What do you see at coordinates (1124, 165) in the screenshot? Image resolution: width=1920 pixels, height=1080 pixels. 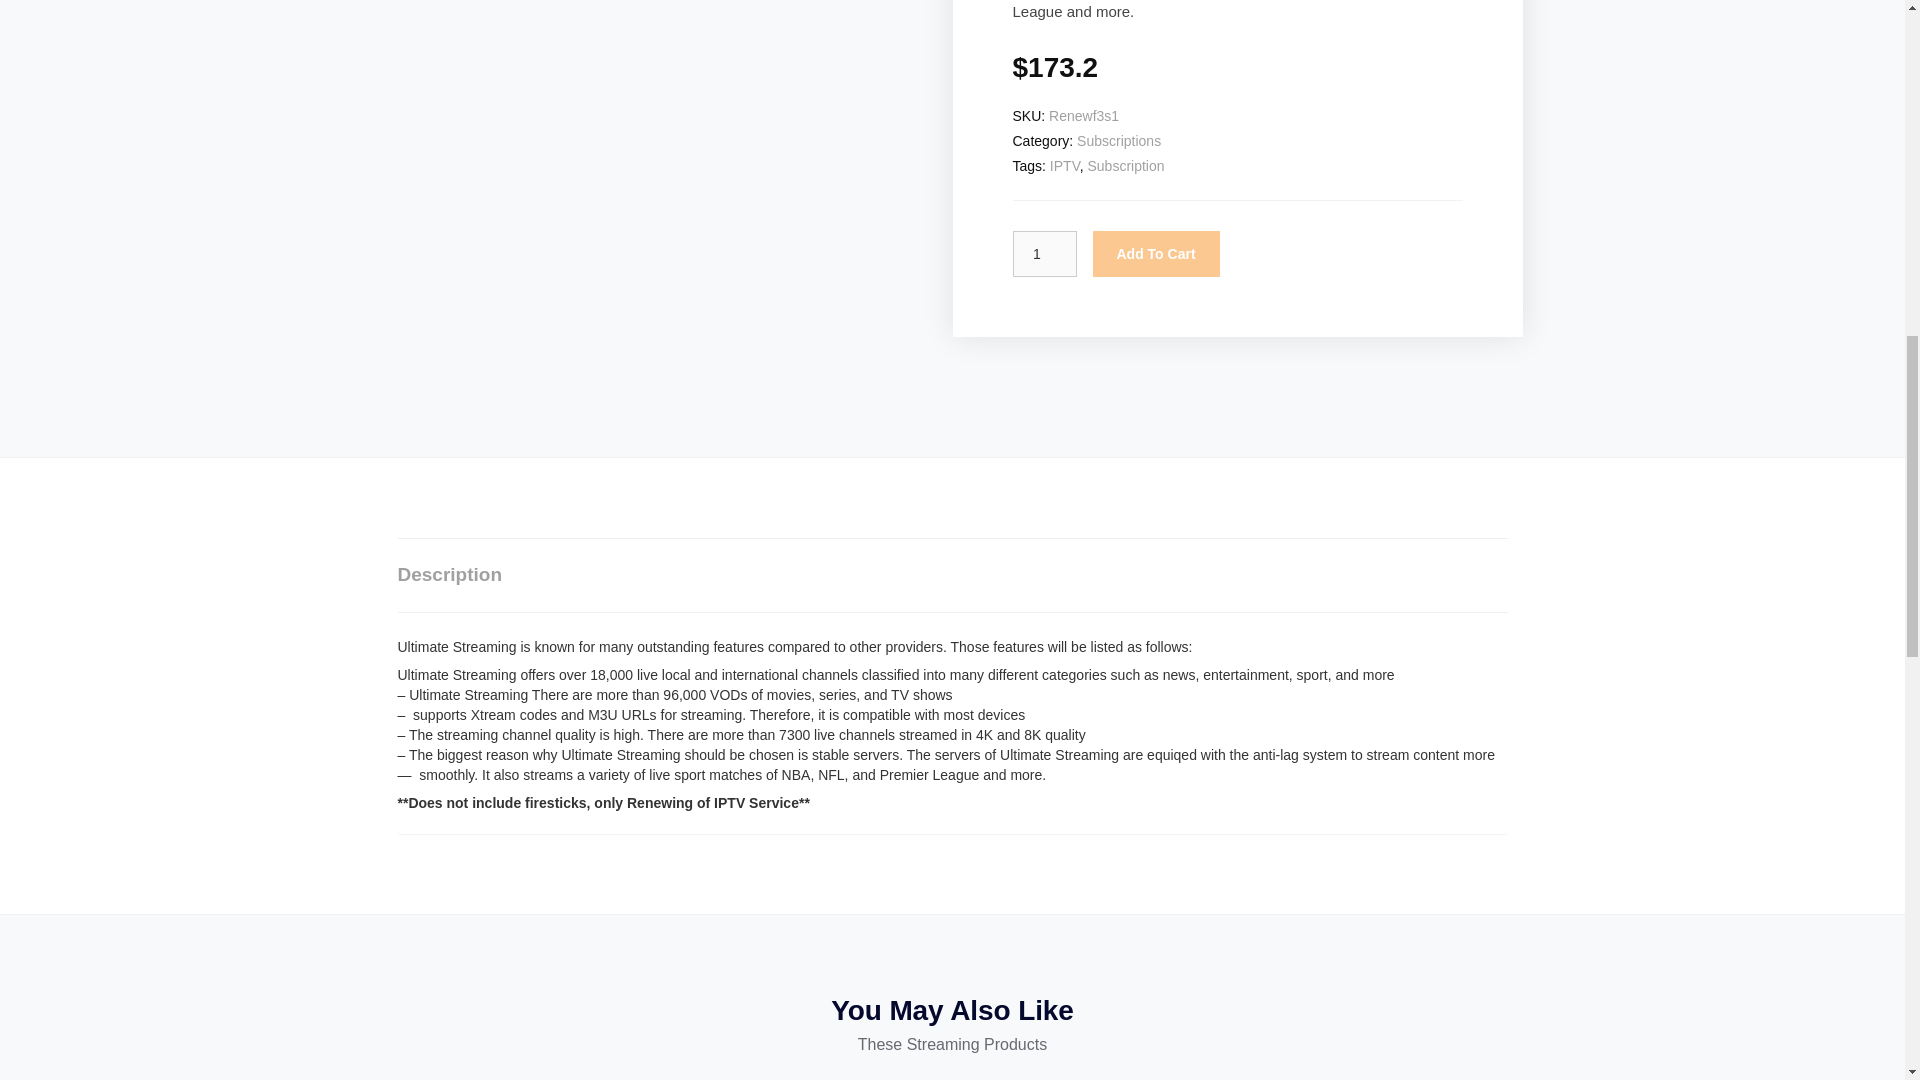 I see `Subscription` at bounding box center [1124, 165].